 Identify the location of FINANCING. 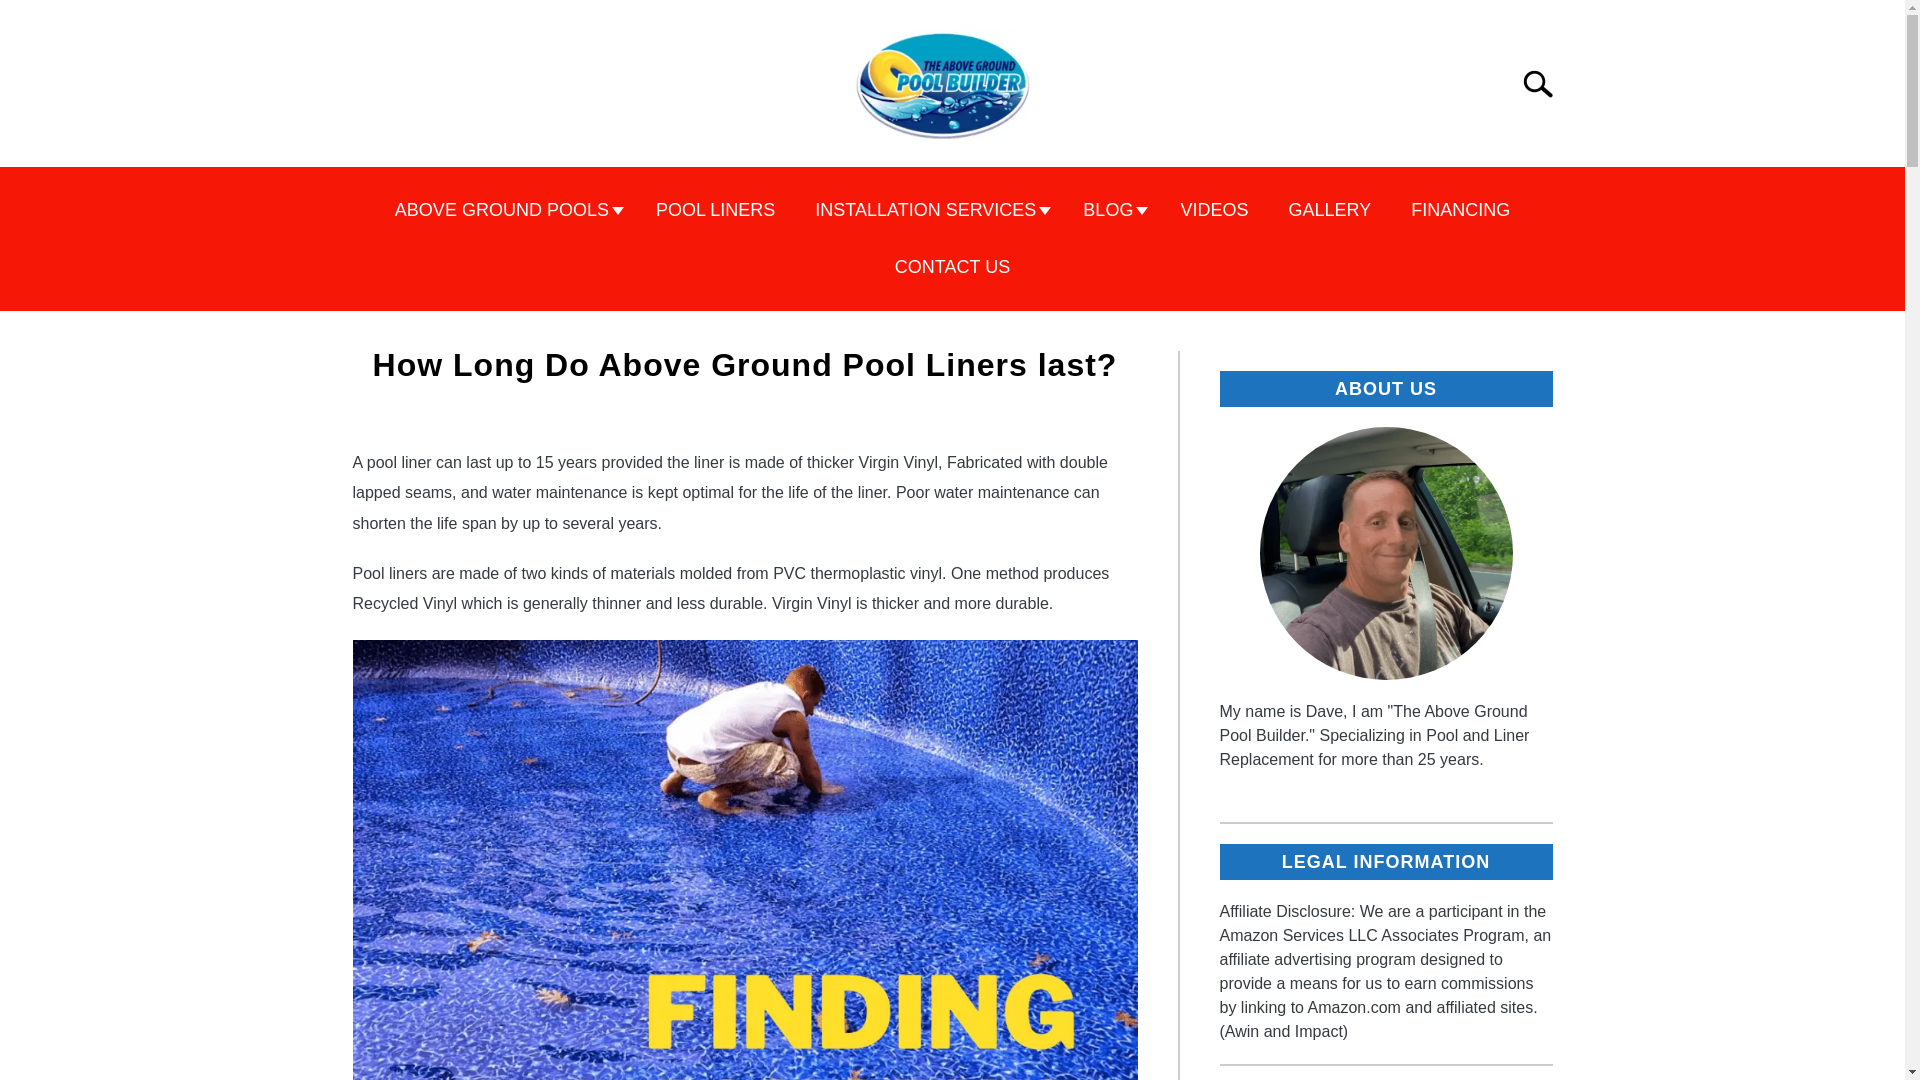
(1460, 210).